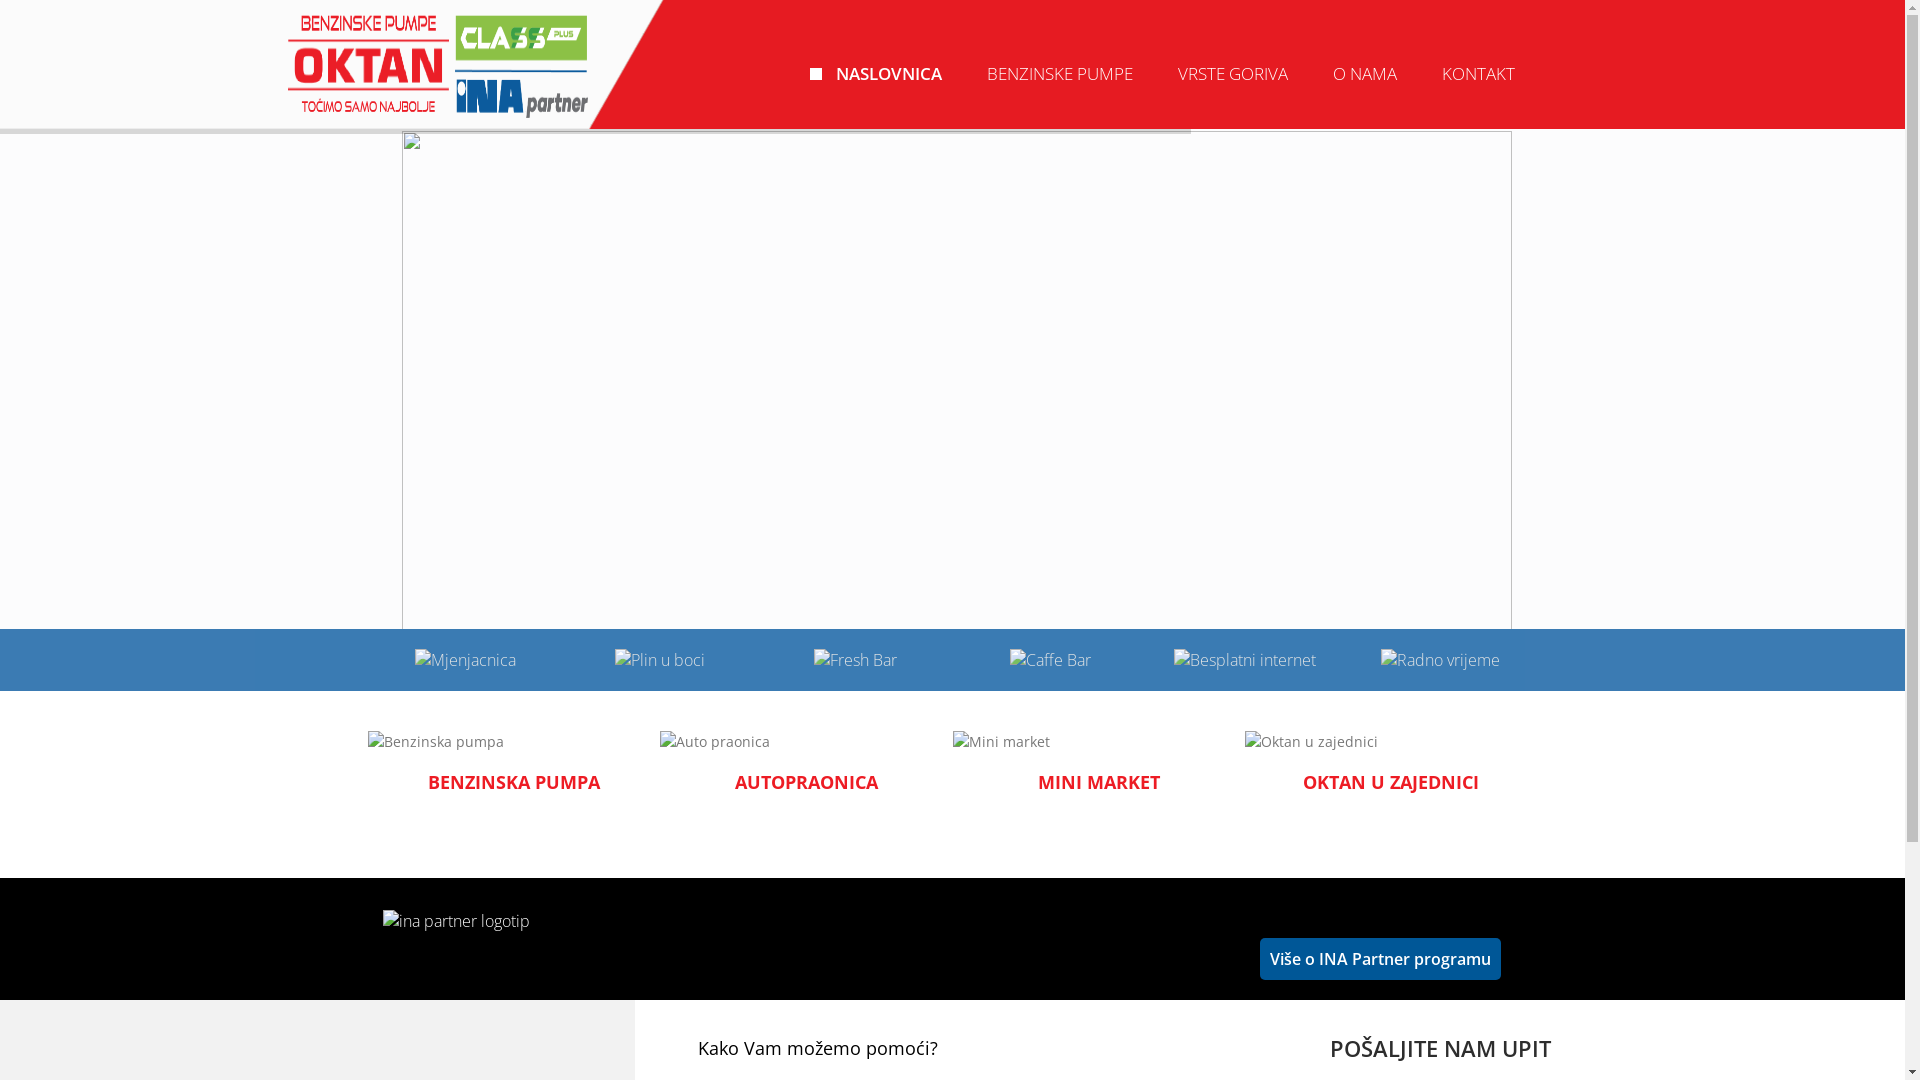 This screenshot has width=1920, height=1080. I want to click on OKTAN, so click(438, 66).